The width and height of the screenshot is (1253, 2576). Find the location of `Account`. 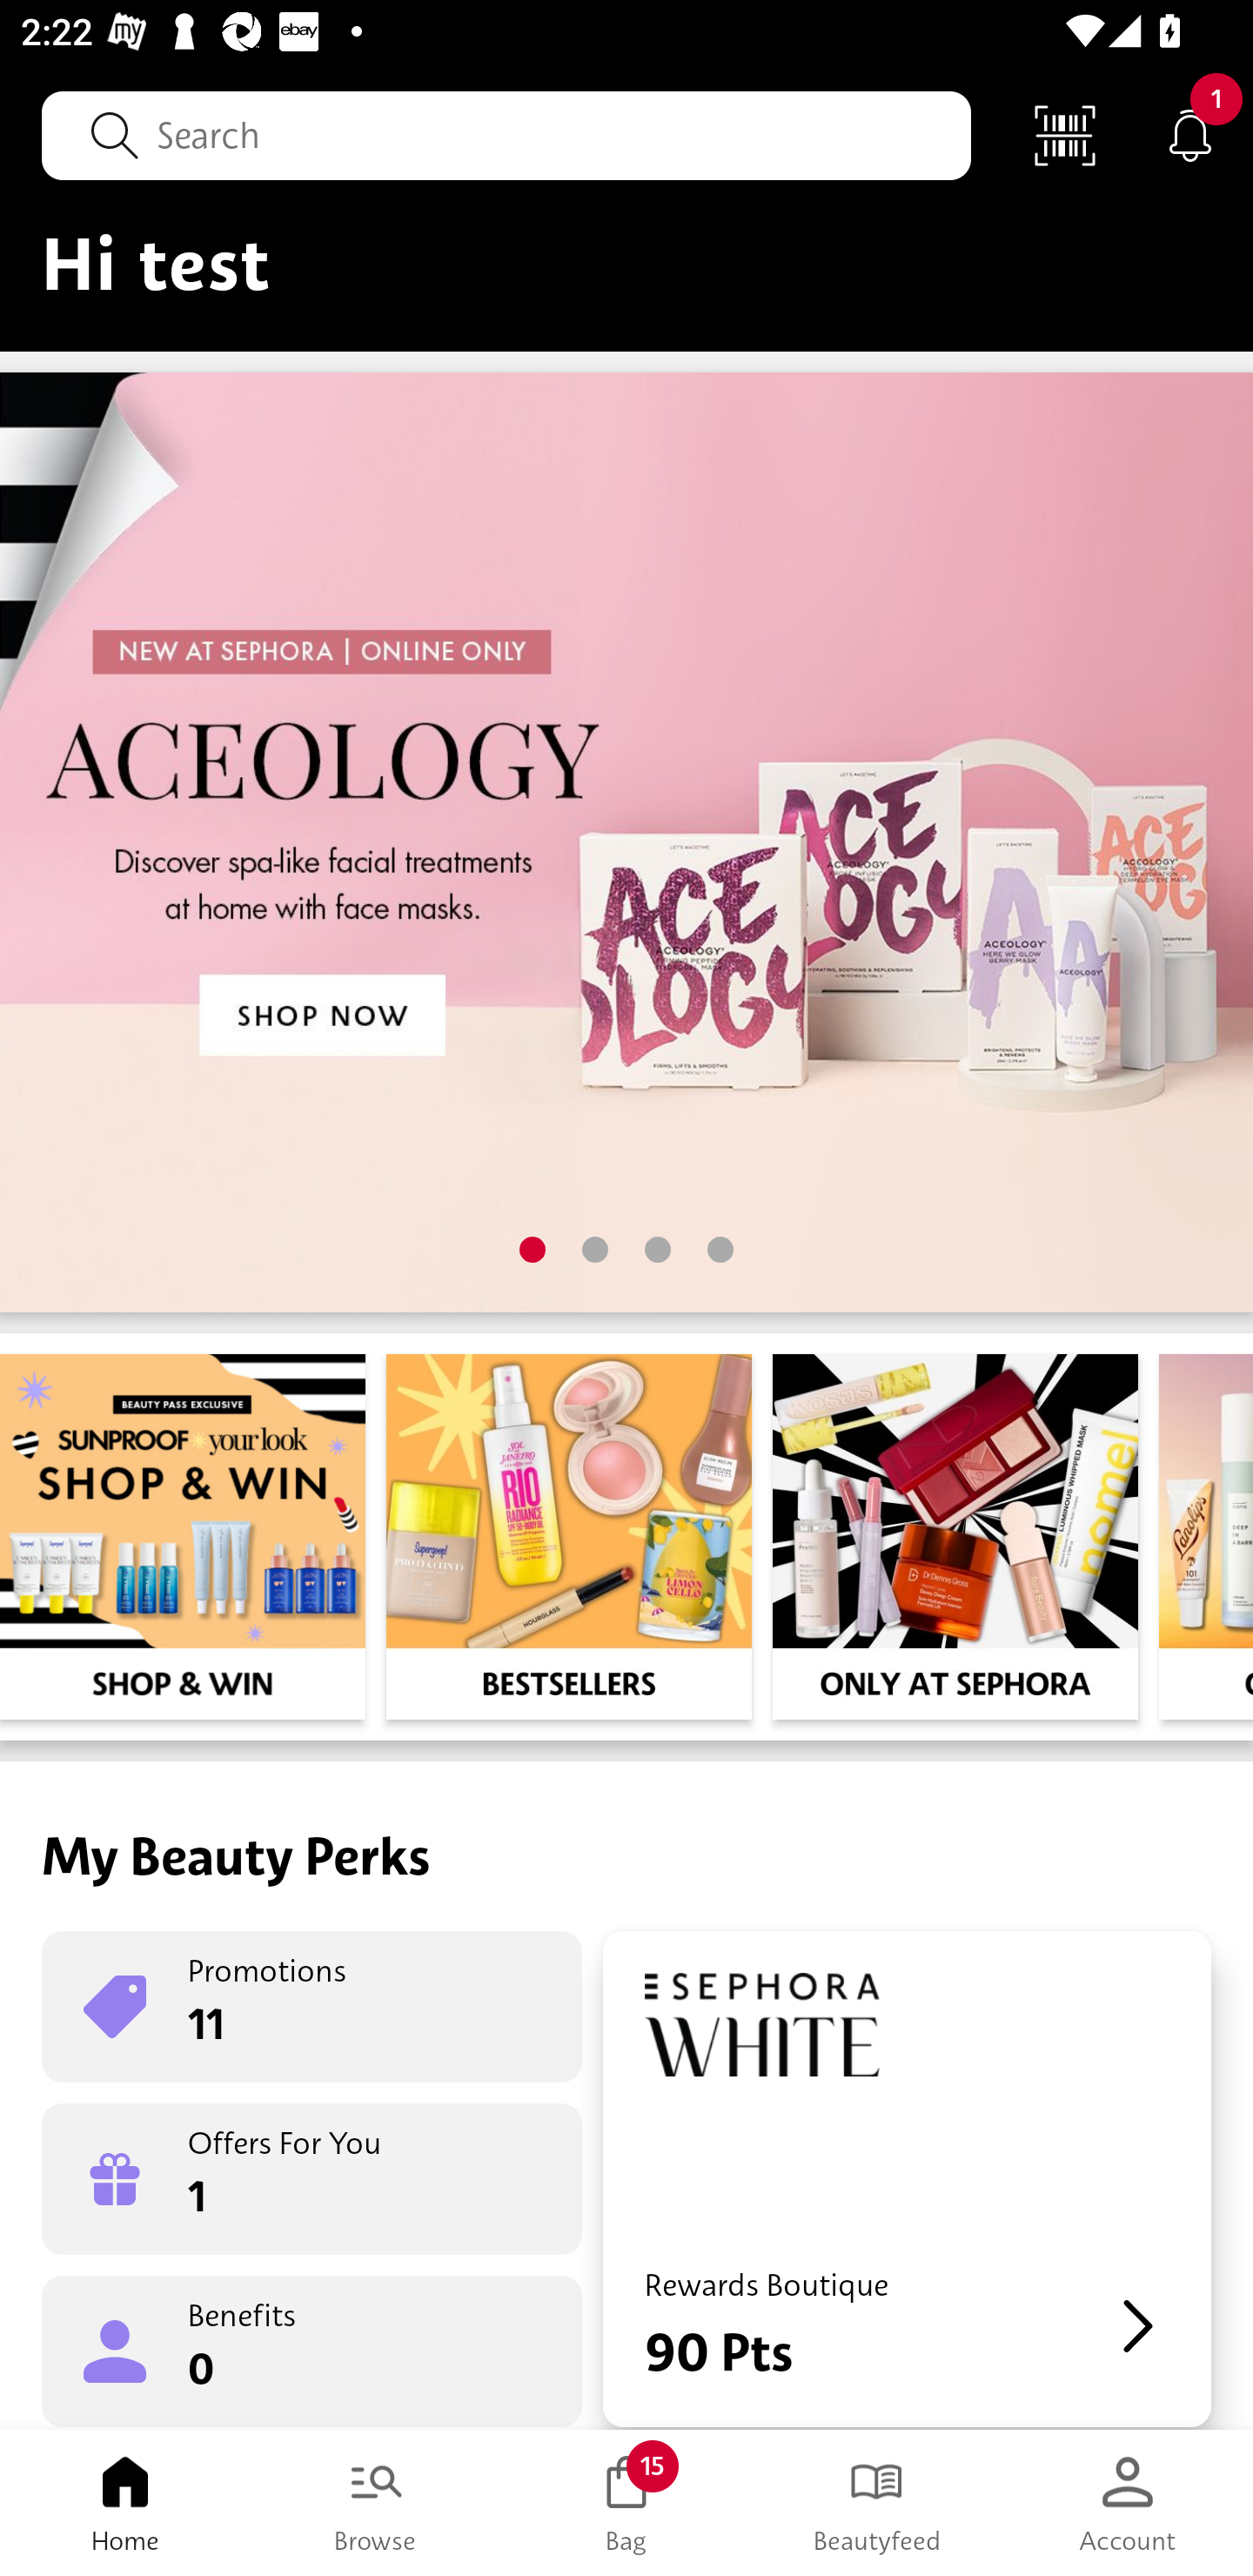

Account is located at coordinates (1128, 2503).